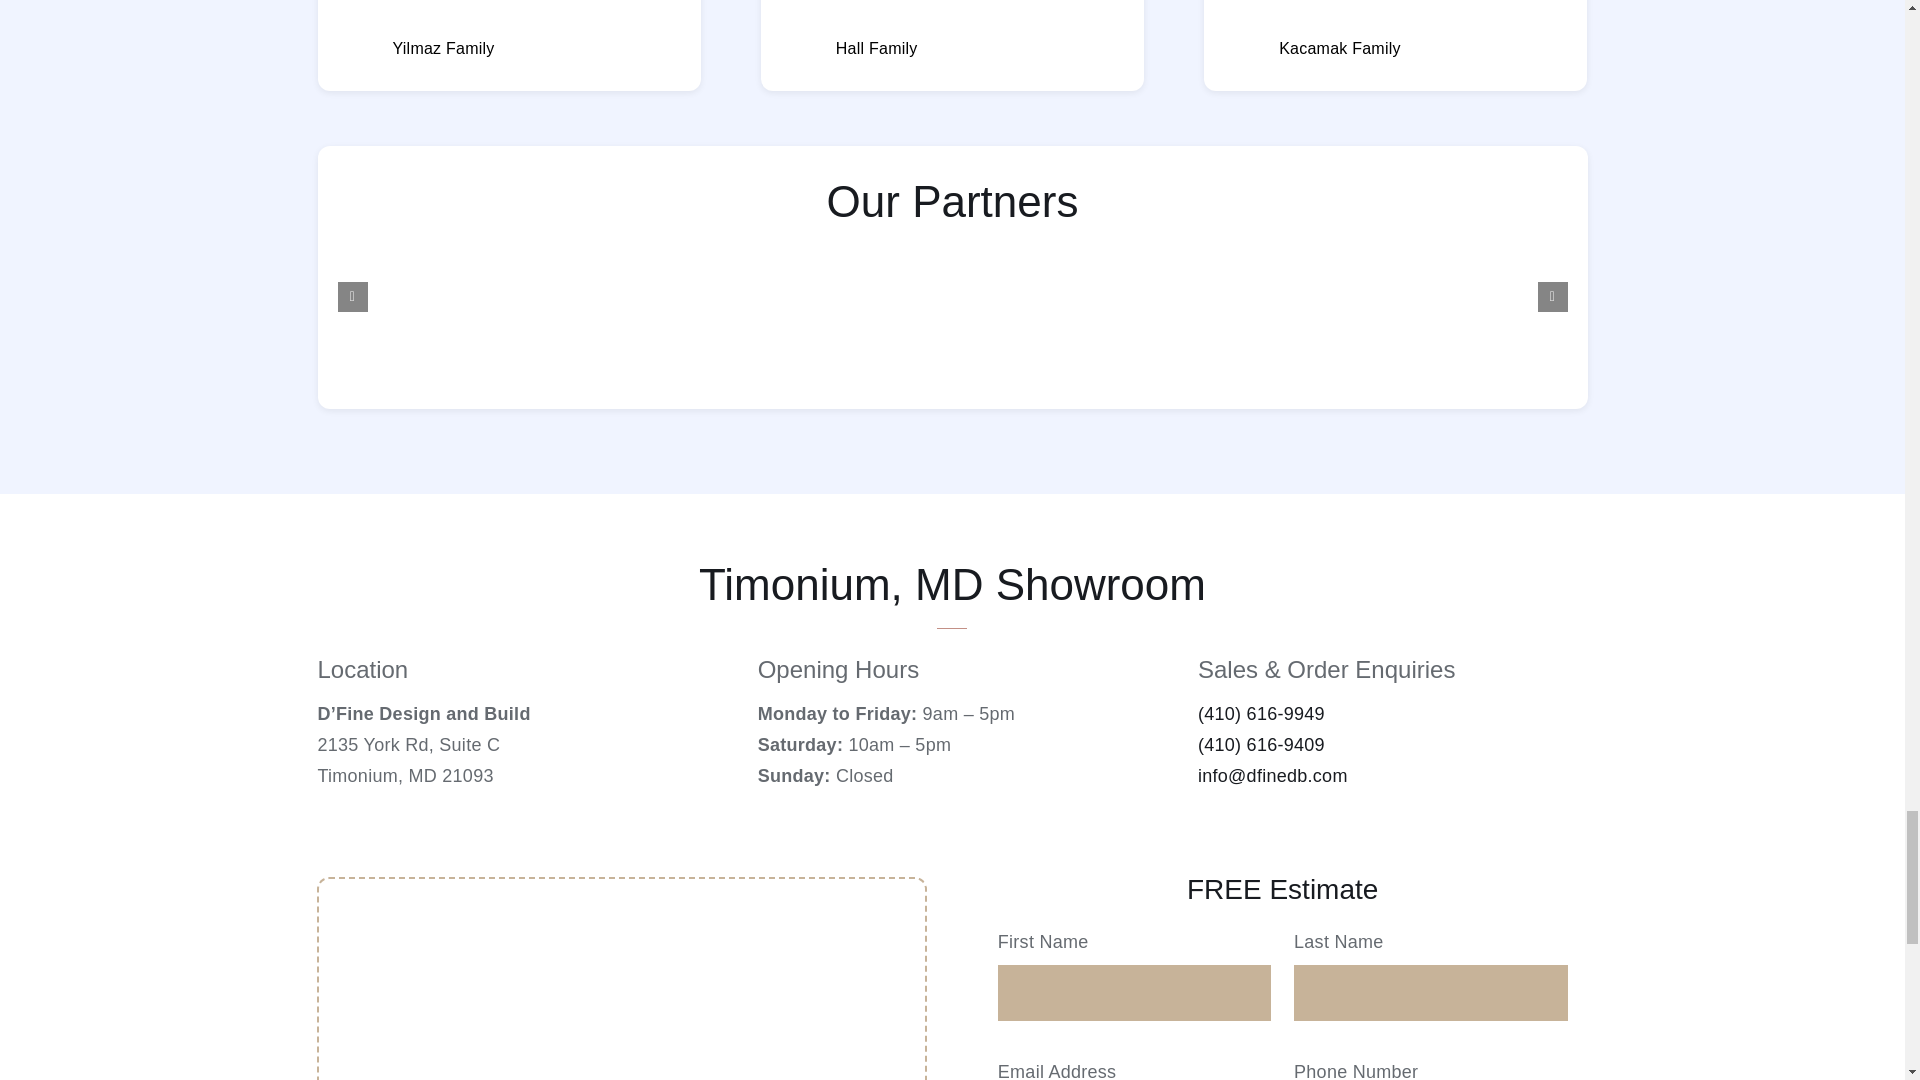  Describe the element at coordinates (358, 51) in the screenshot. I see `googlelogo` at that location.